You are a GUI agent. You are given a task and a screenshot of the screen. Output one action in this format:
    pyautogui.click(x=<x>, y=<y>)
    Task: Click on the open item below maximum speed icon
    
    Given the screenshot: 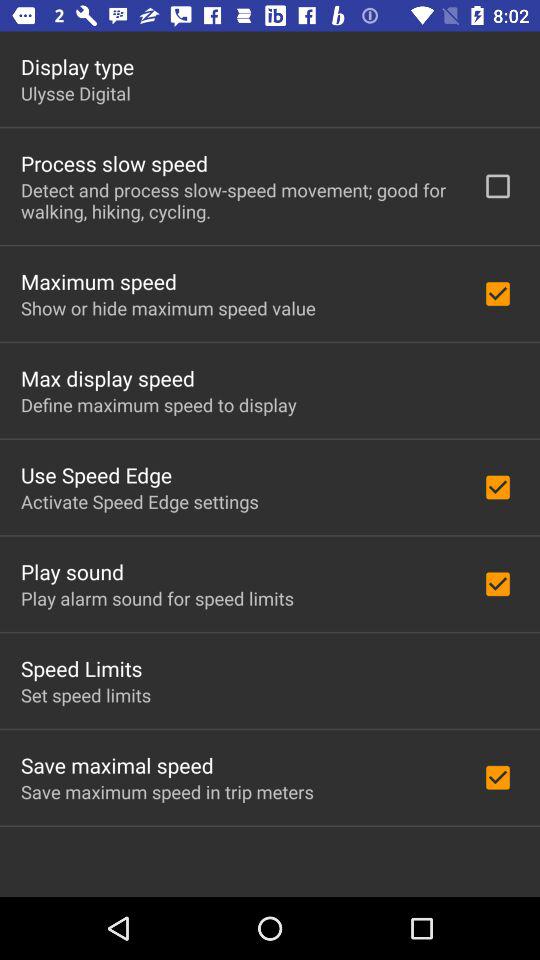 What is the action you would take?
    pyautogui.click(x=168, y=308)
    